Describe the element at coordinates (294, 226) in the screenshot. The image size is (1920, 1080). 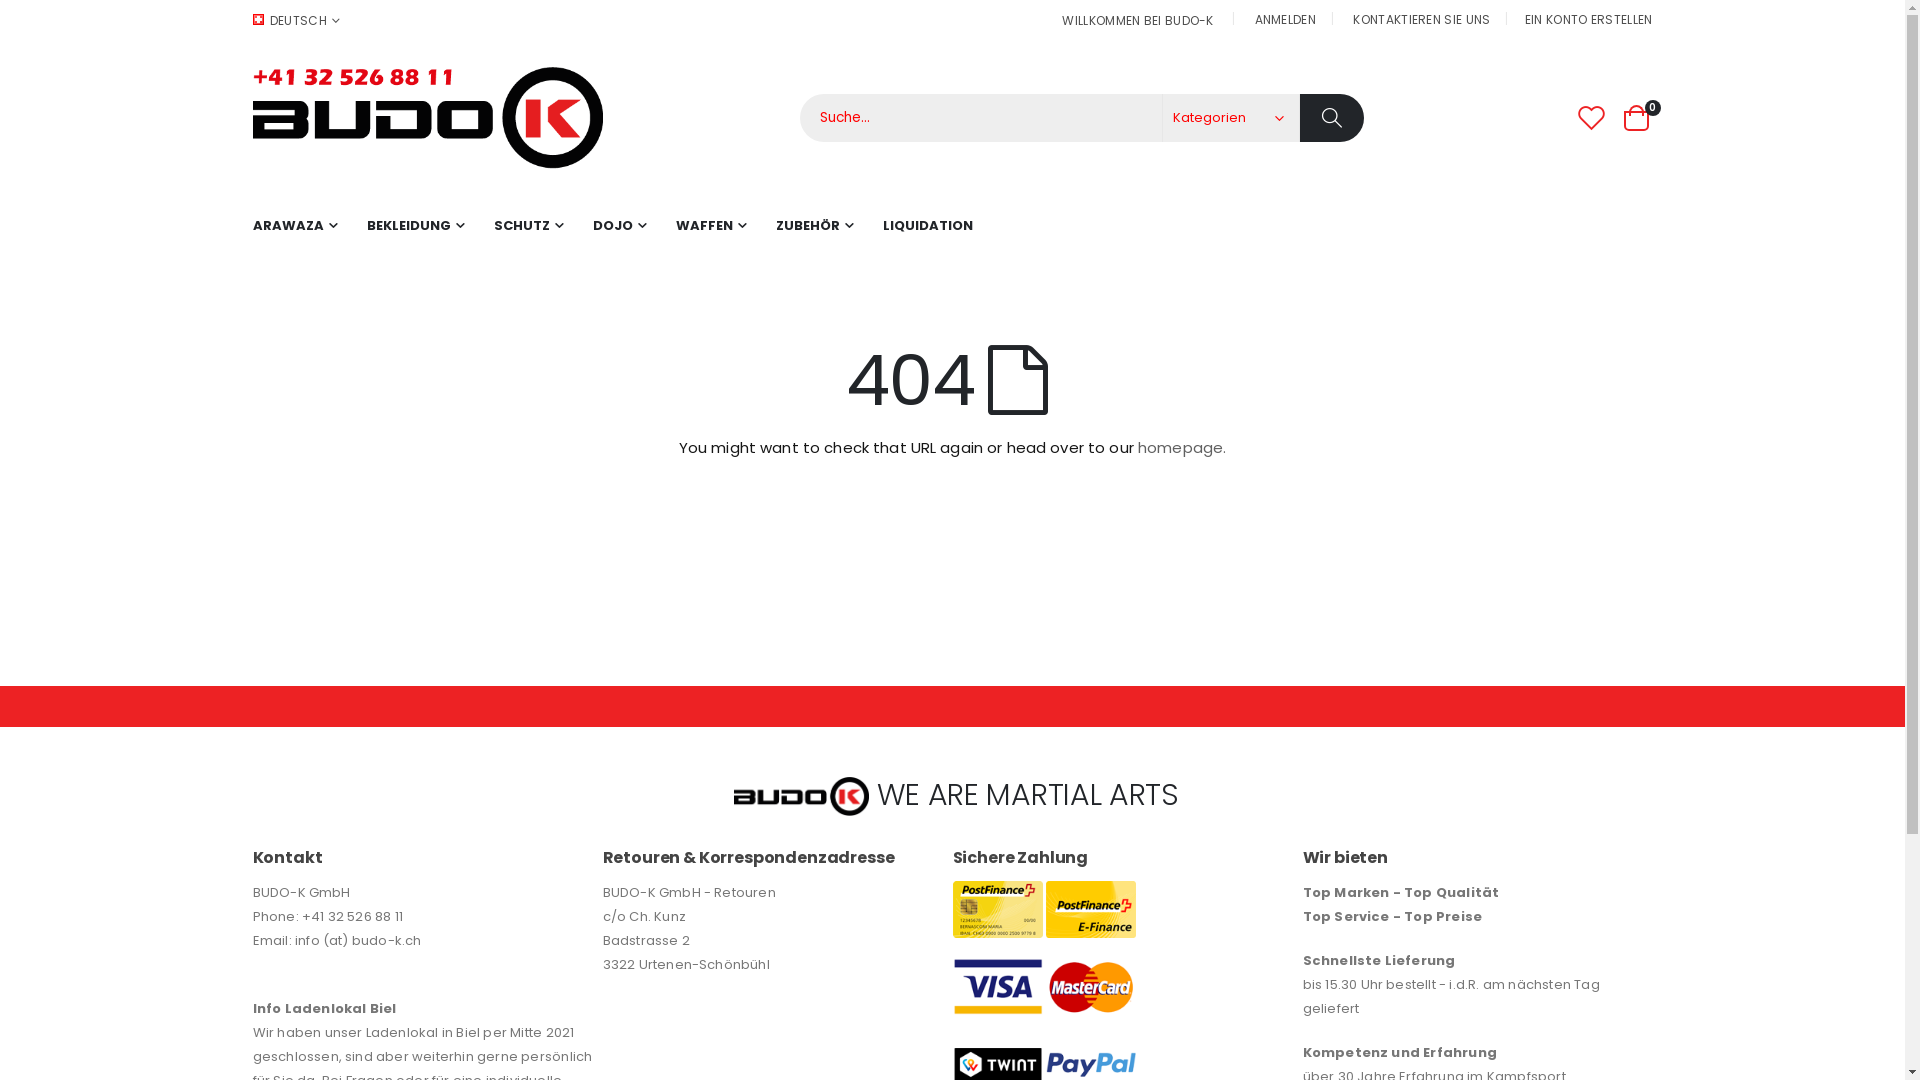
I see `ARAWAZA` at that location.